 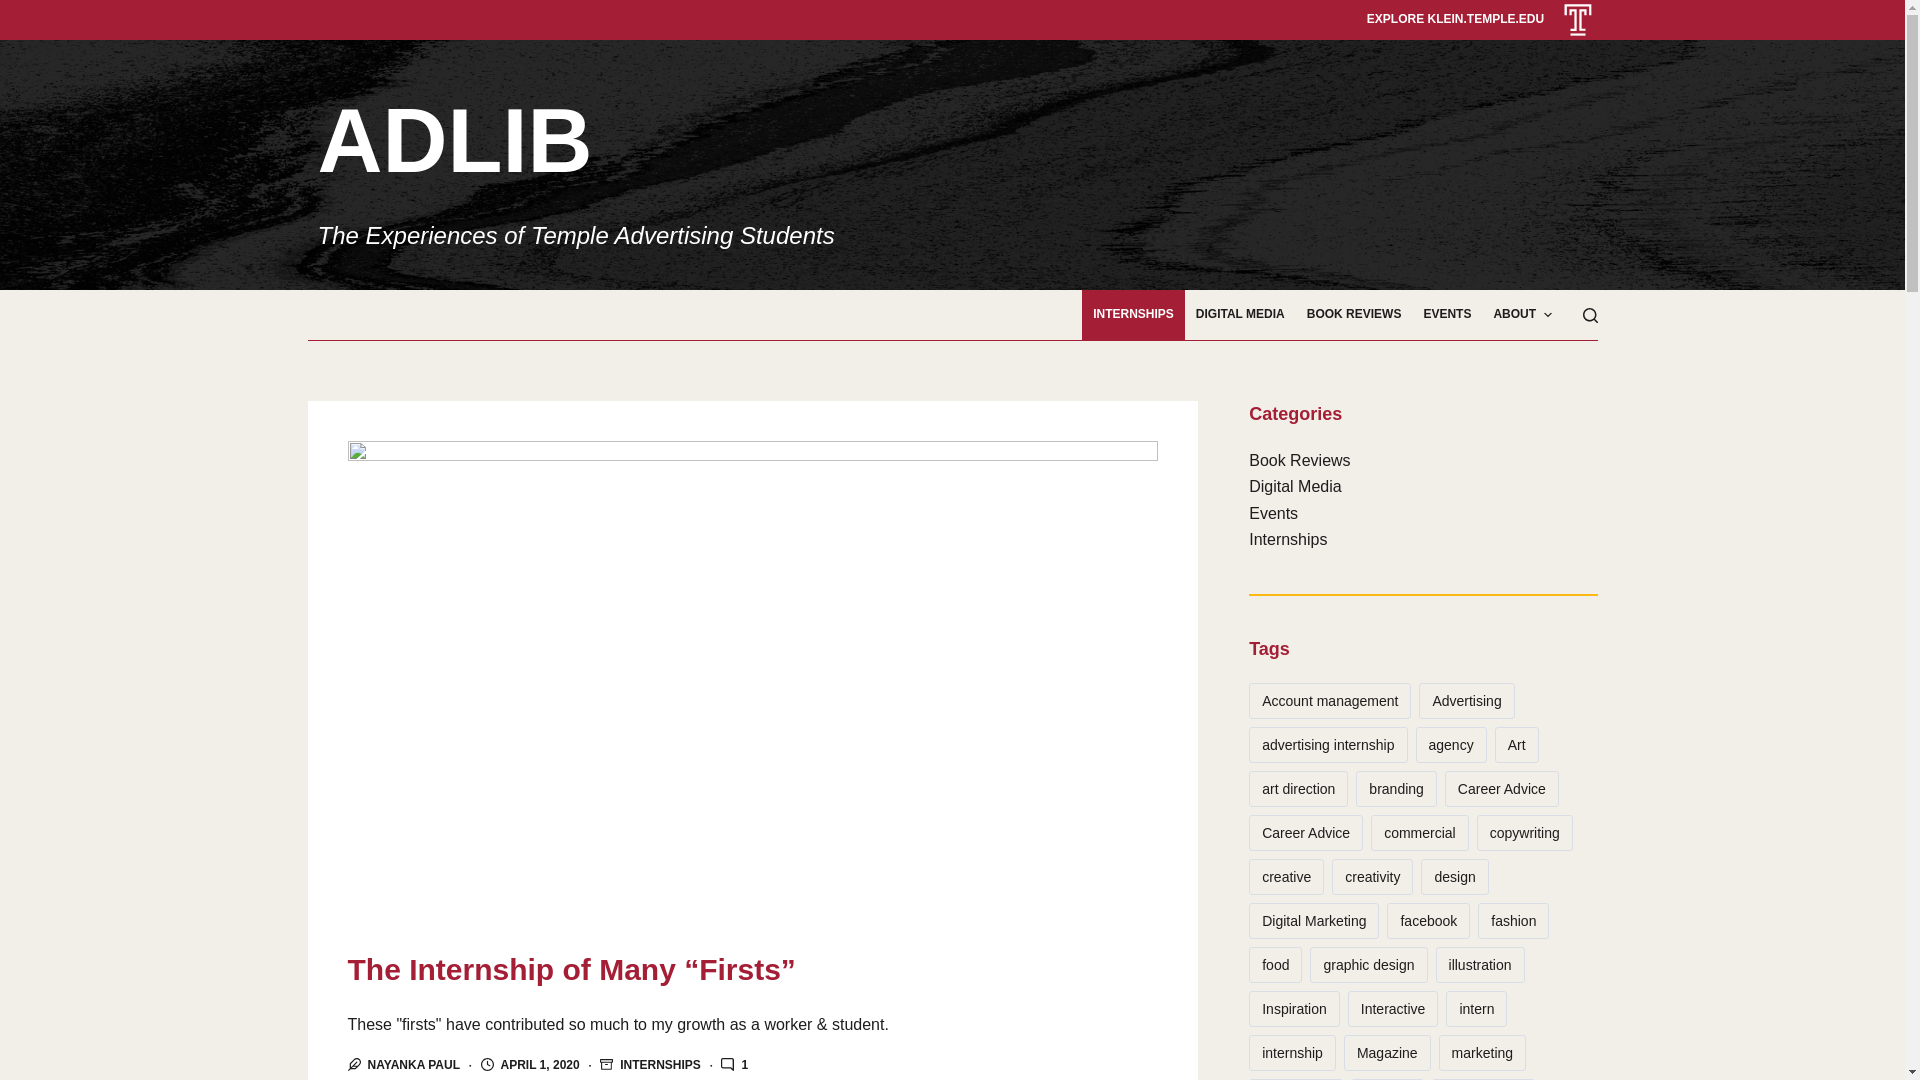 I want to click on INTERNSHIPS, so click(x=660, y=1065).